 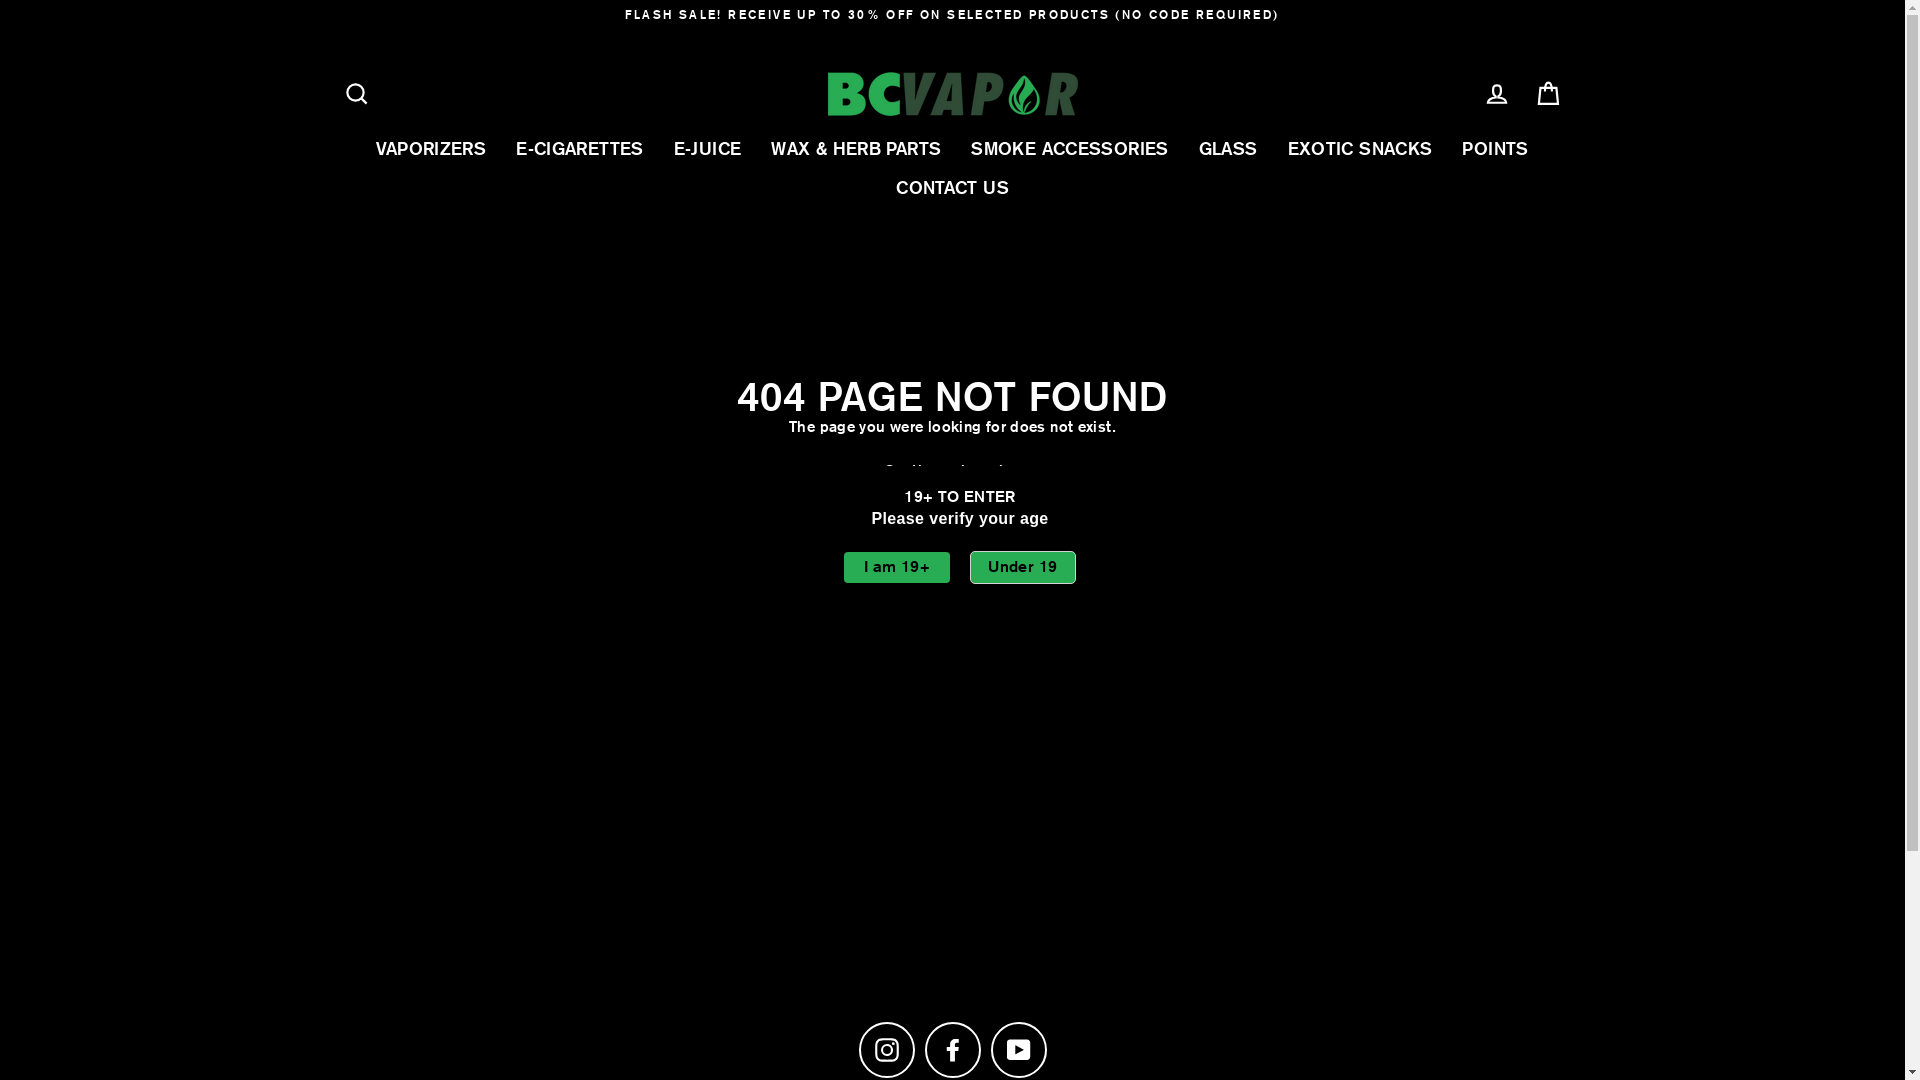 What do you see at coordinates (708, 148) in the screenshot?
I see `E-JUICE` at bounding box center [708, 148].